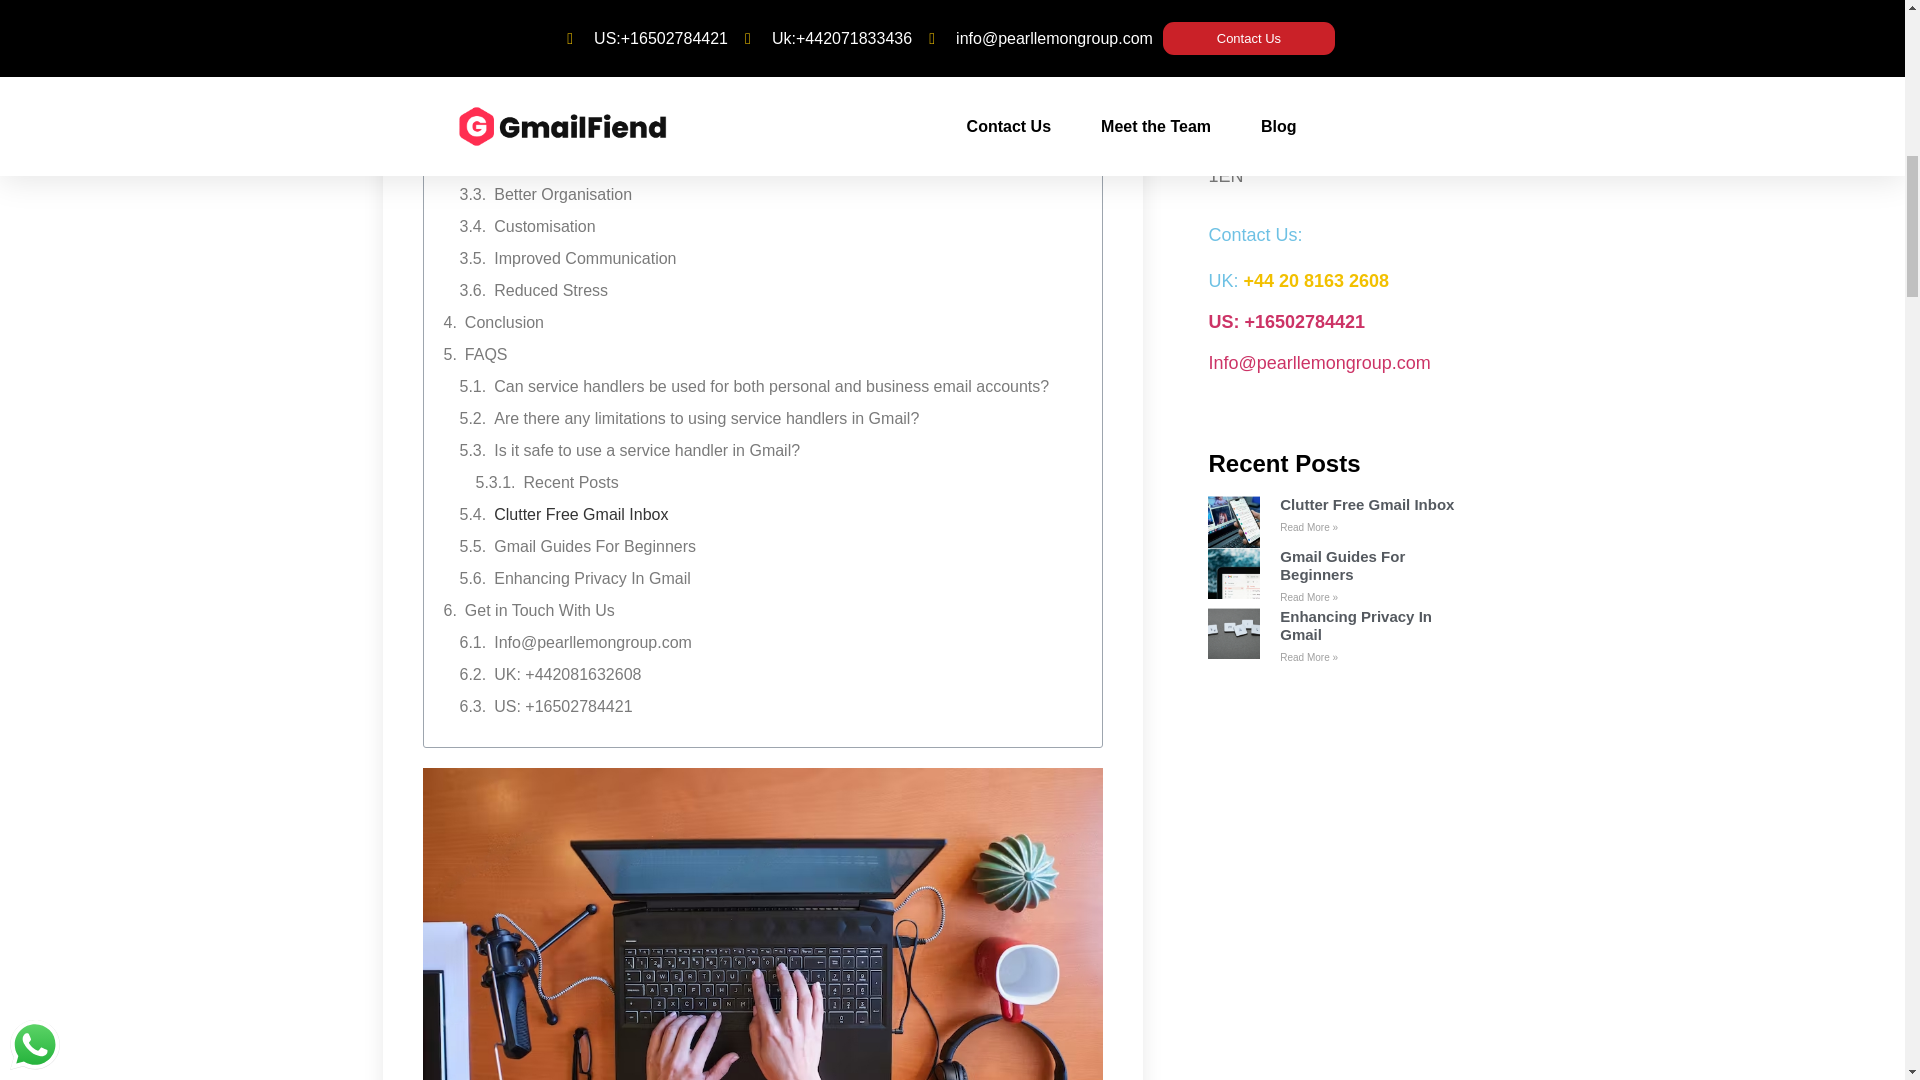 This screenshot has height=1080, width=1920. Describe the element at coordinates (762, 924) in the screenshot. I see `Service Handler Gmail` at that location.